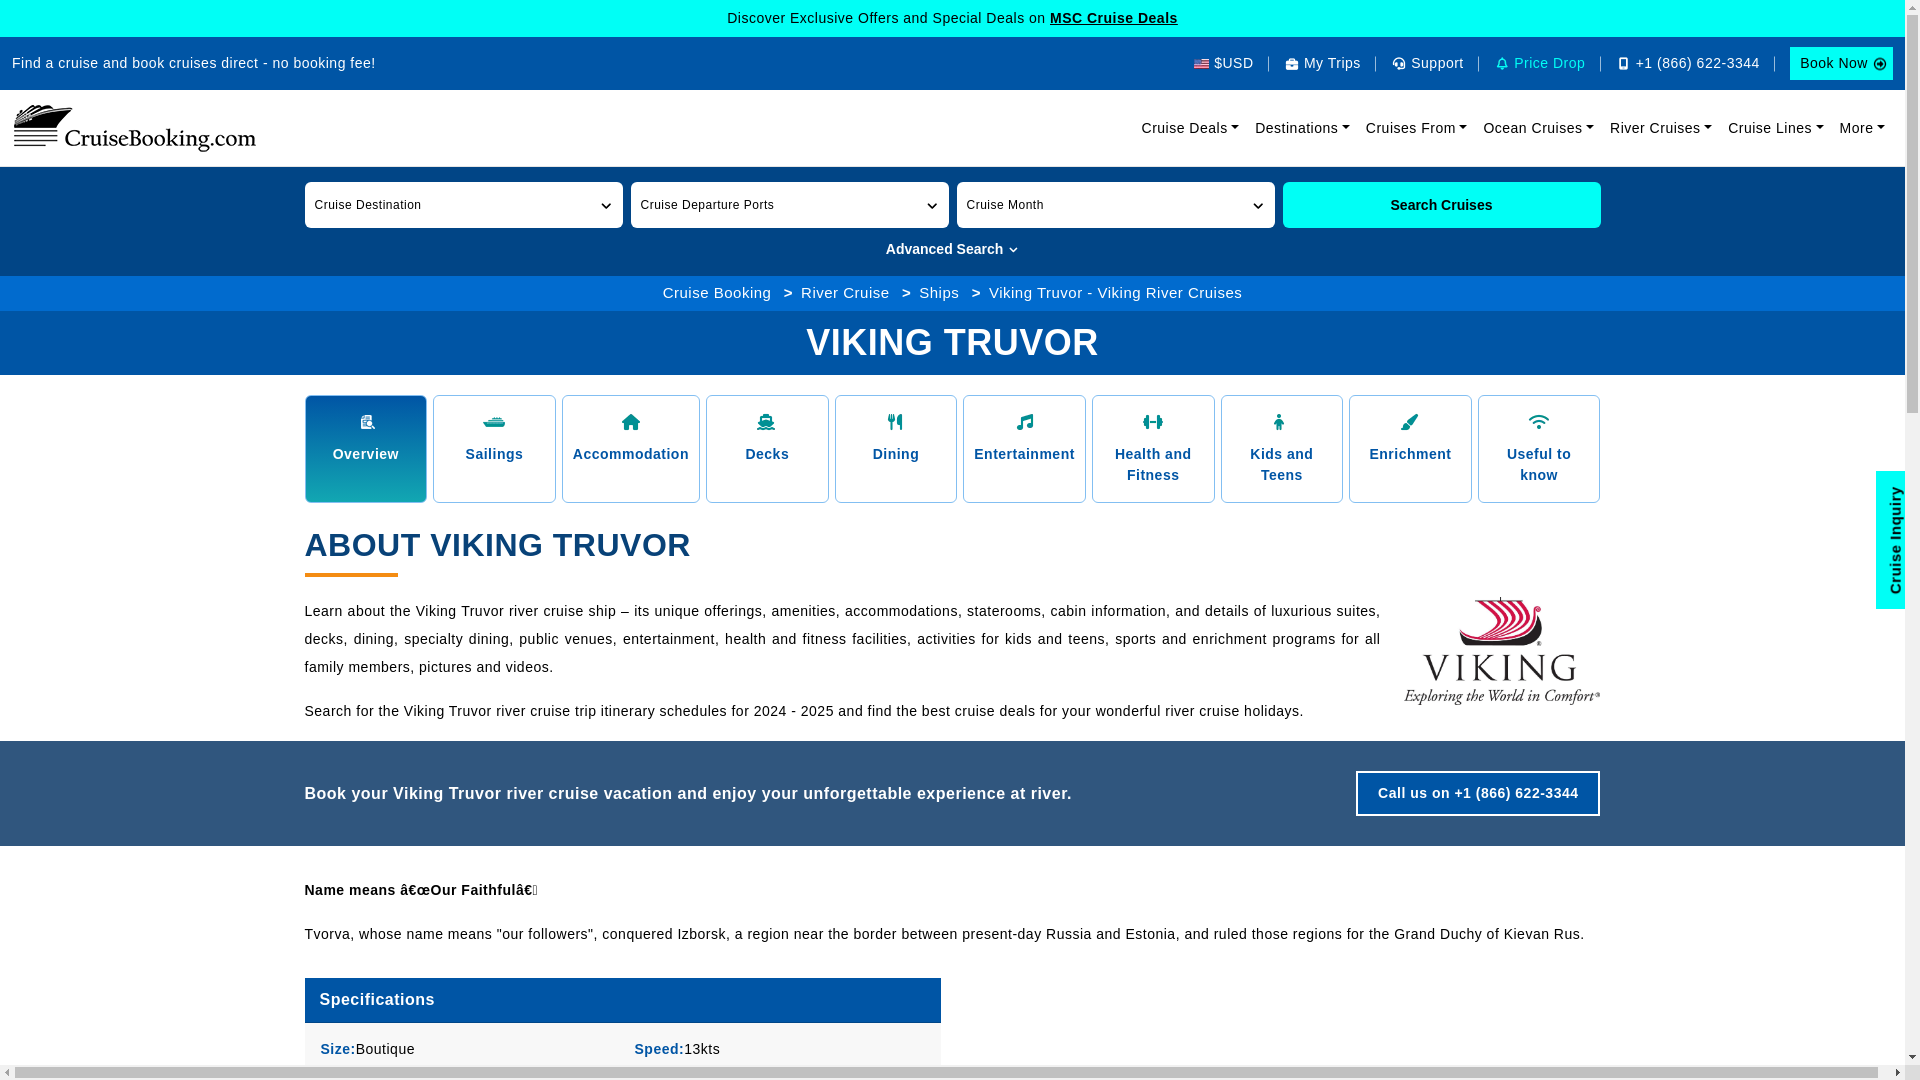 The height and width of the screenshot is (1080, 1920). What do you see at coordinates (1841, 63) in the screenshot?
I see `Book Now` at bounding box center [1841, 63].